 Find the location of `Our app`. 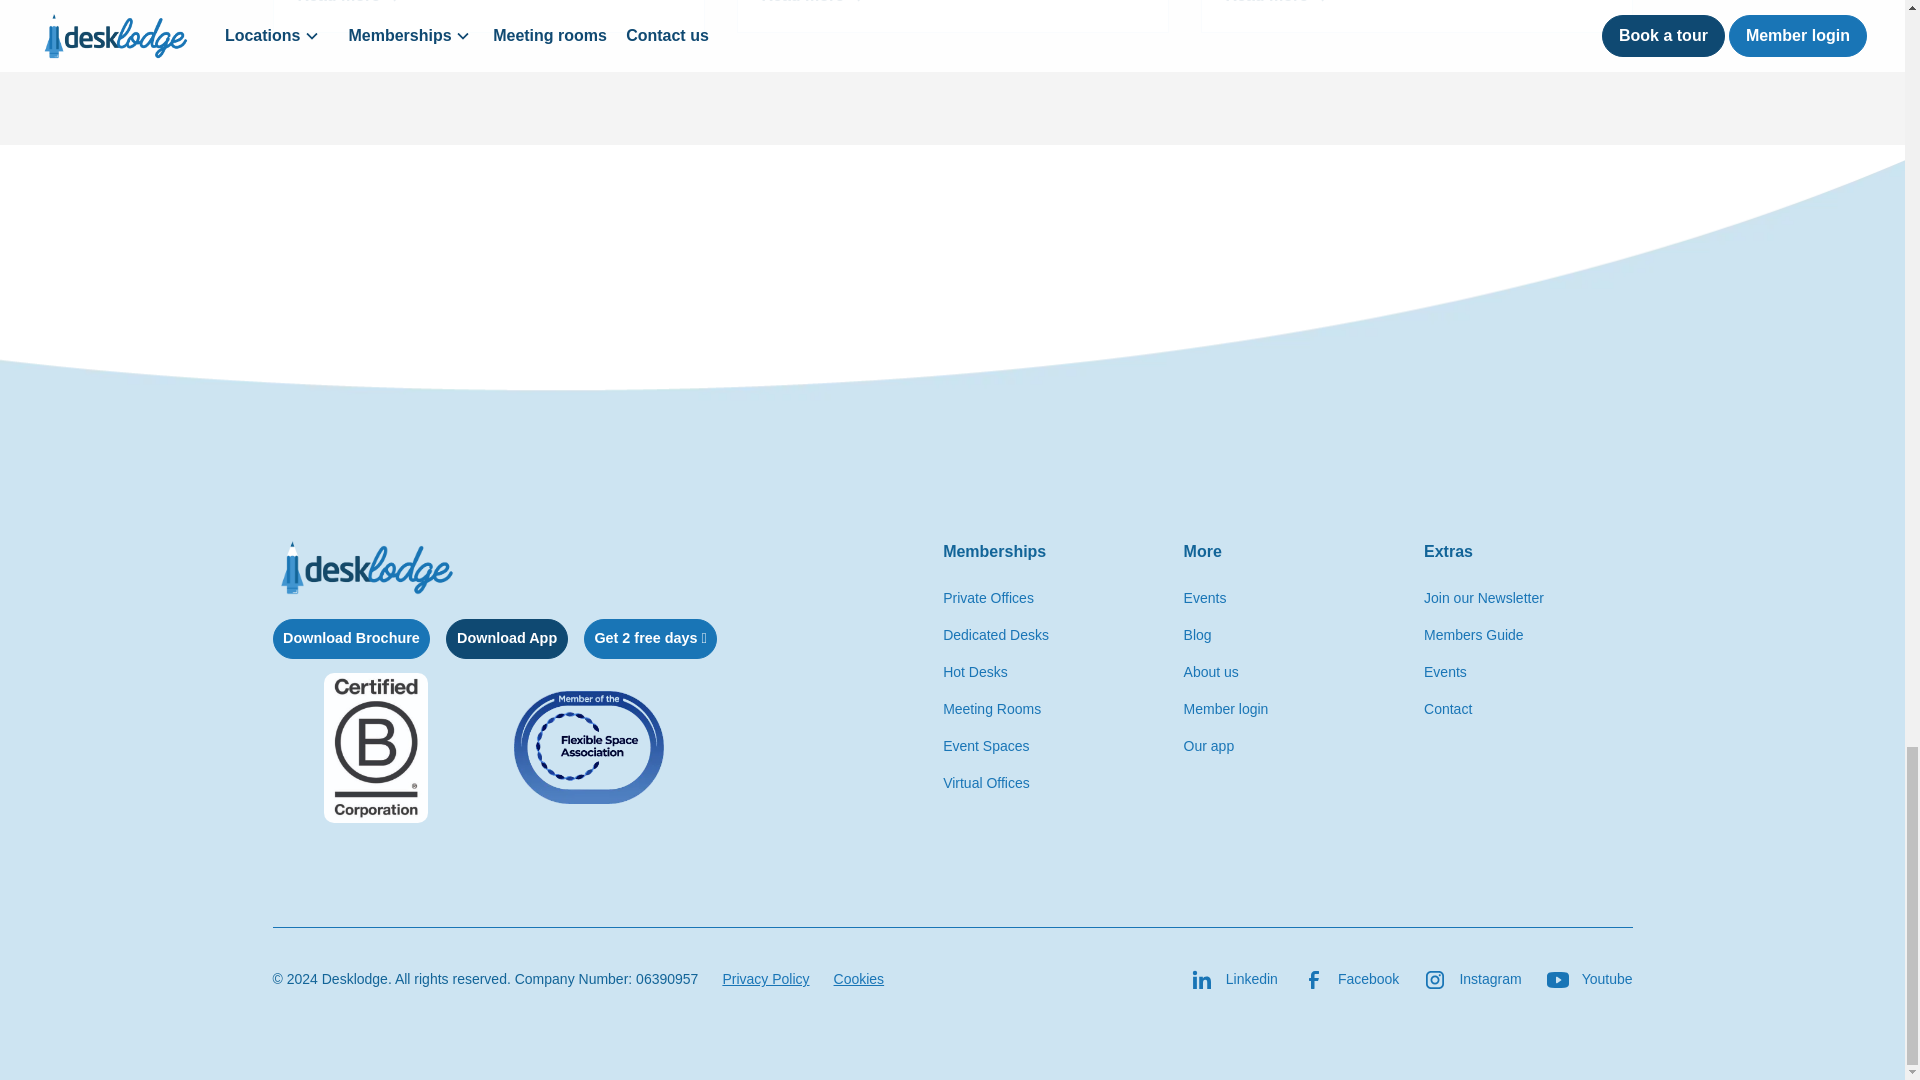

Our app is located at coordinates (988, 598).